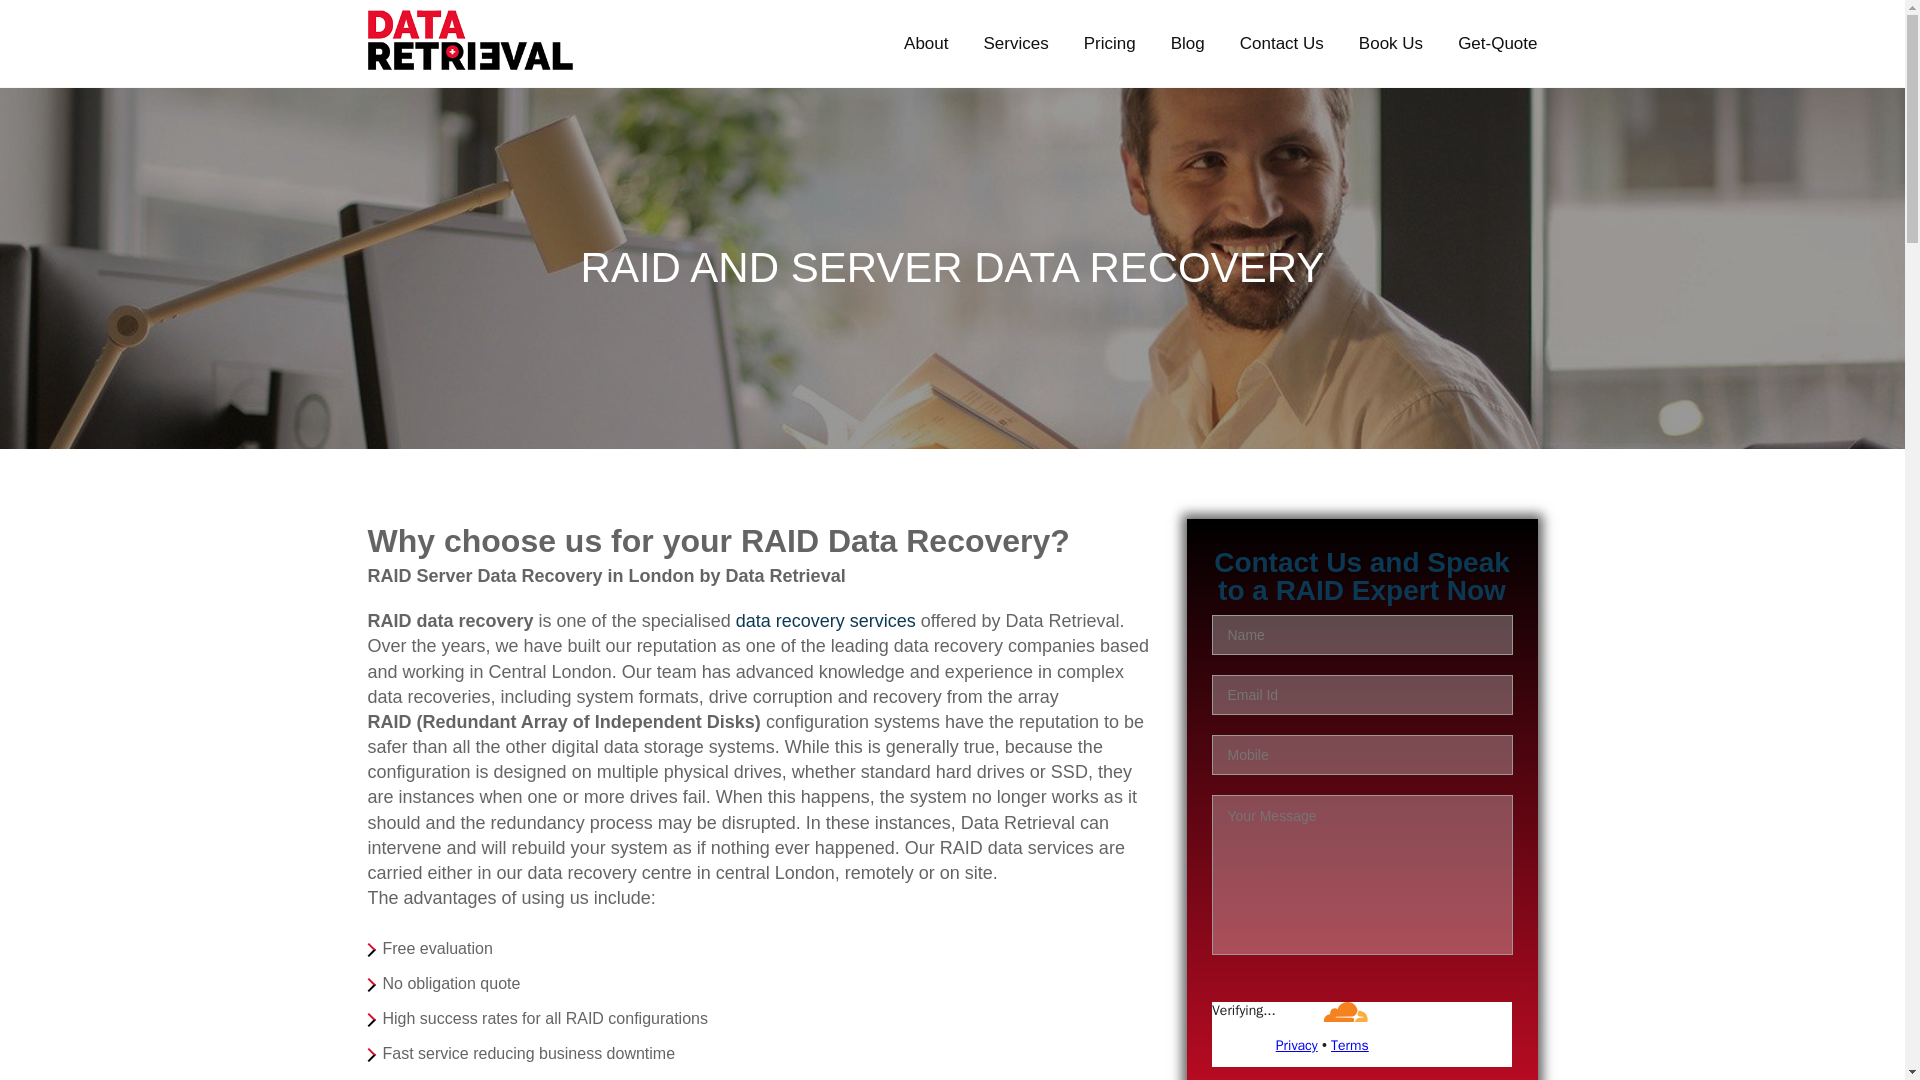 This screenshot has width=1920, height=1080. Describe the element at coordinates (1282, 44) in the screenshot. I see `Contact Us` at that location.